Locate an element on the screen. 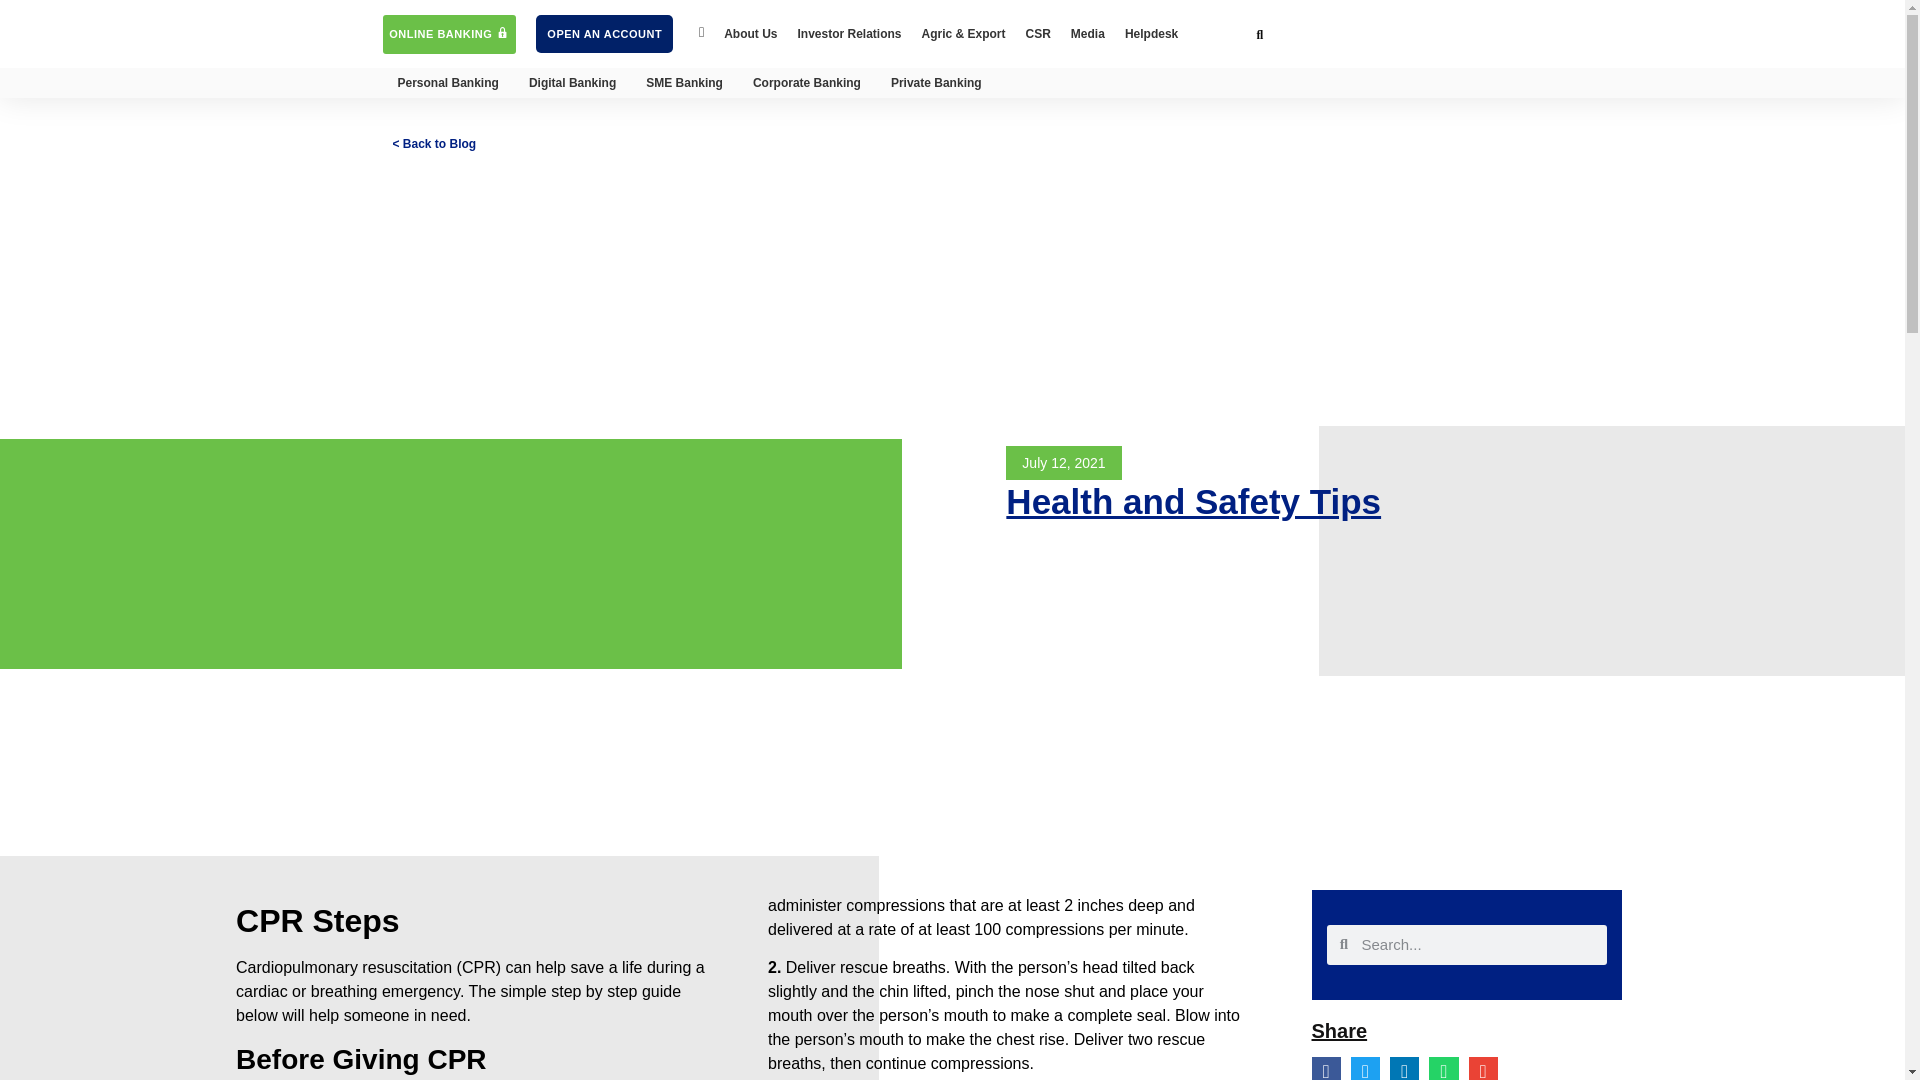 The image size is (1920, 1080). About Us is located at coordinates (750, 34).